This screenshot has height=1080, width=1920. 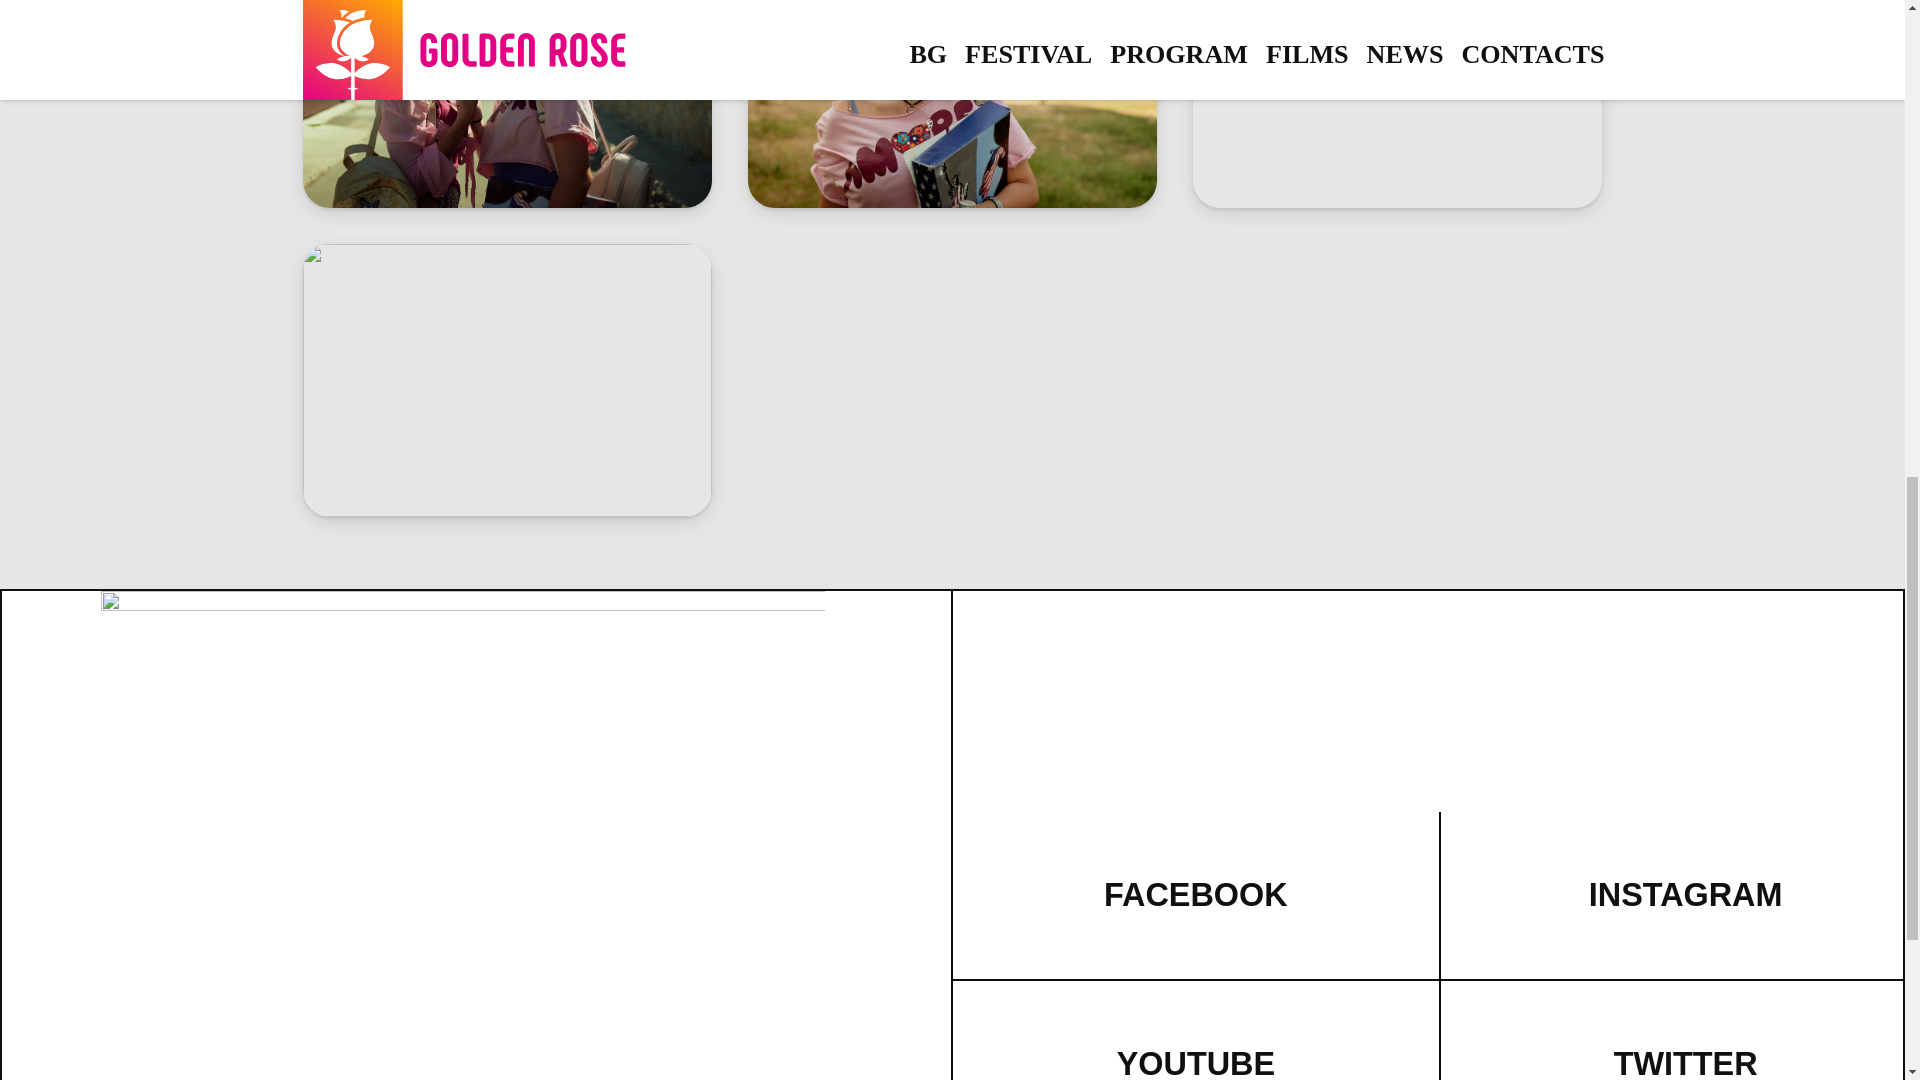 What do you see at coordinates (1686, 1063) in the screenshot?
I see `TWITTER` at bounding box center [1686, 1063].